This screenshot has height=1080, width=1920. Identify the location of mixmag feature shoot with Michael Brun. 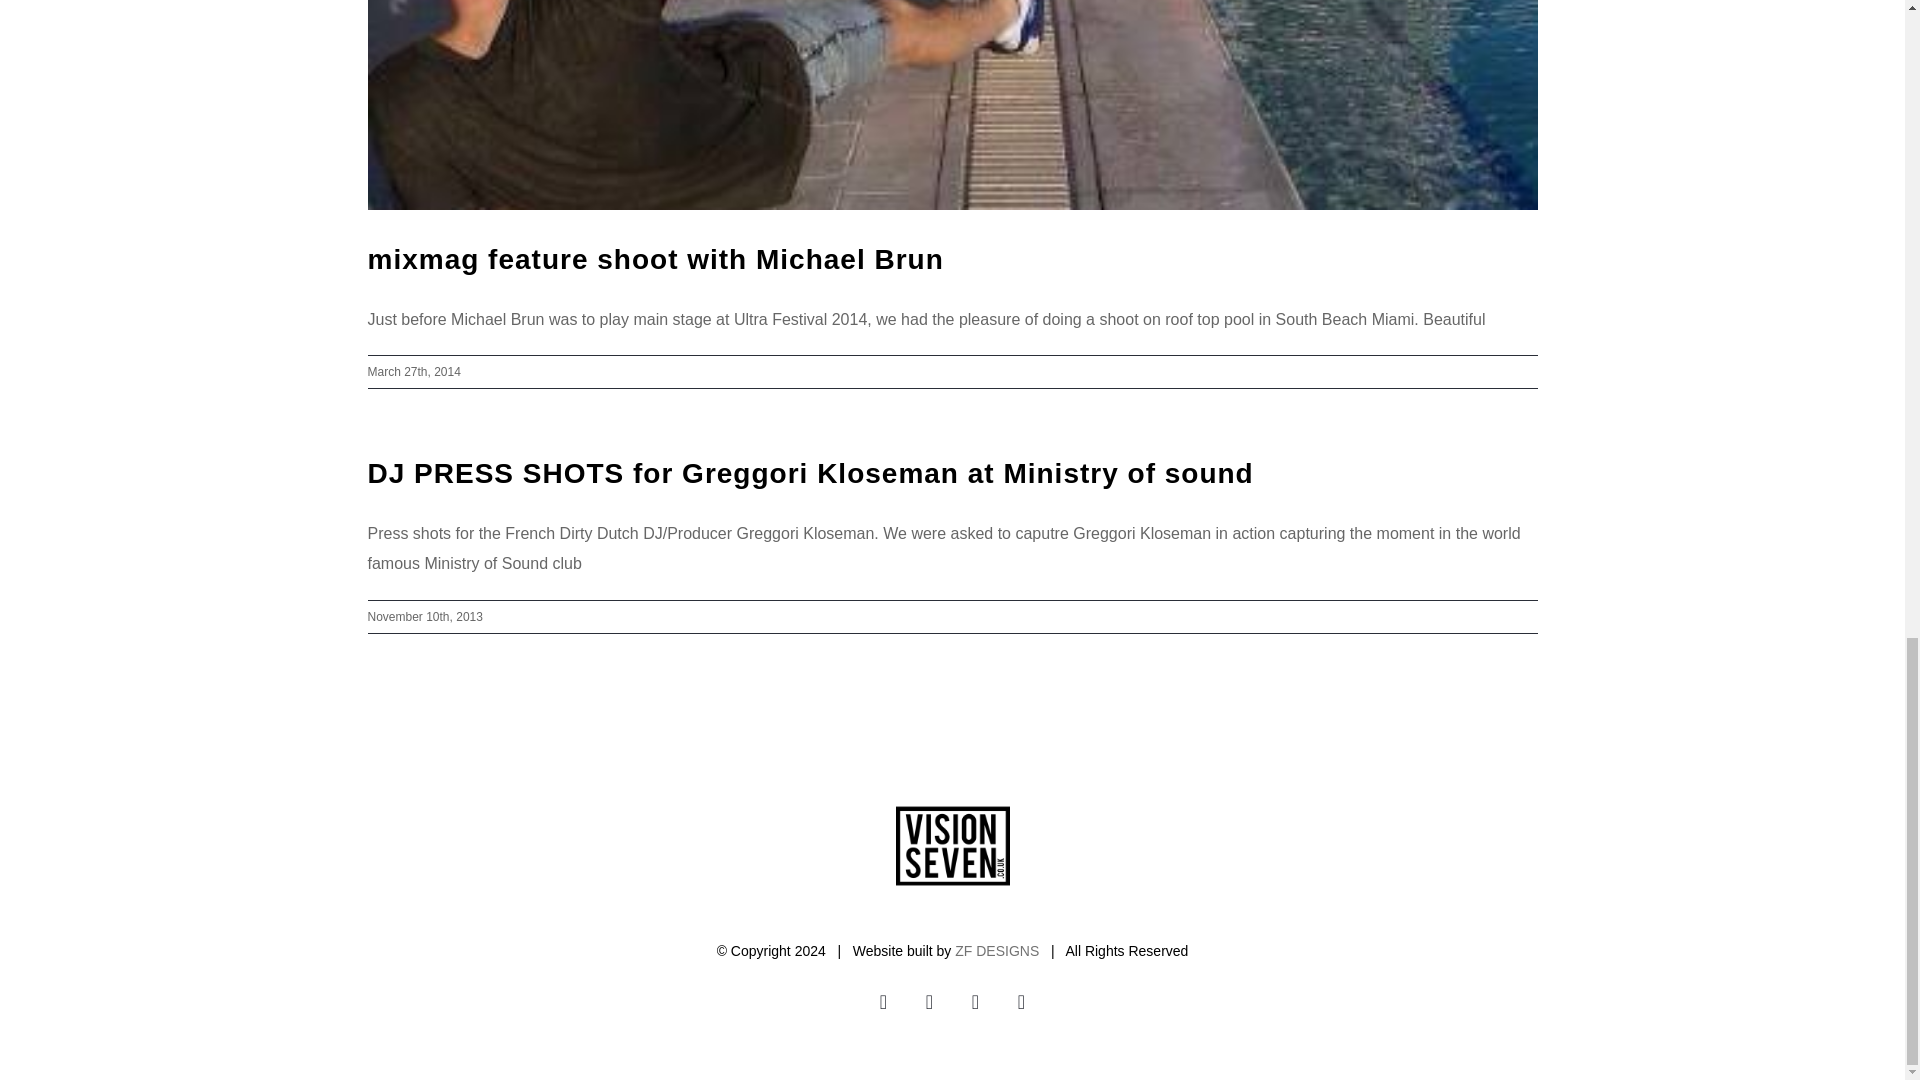
(656, 260).